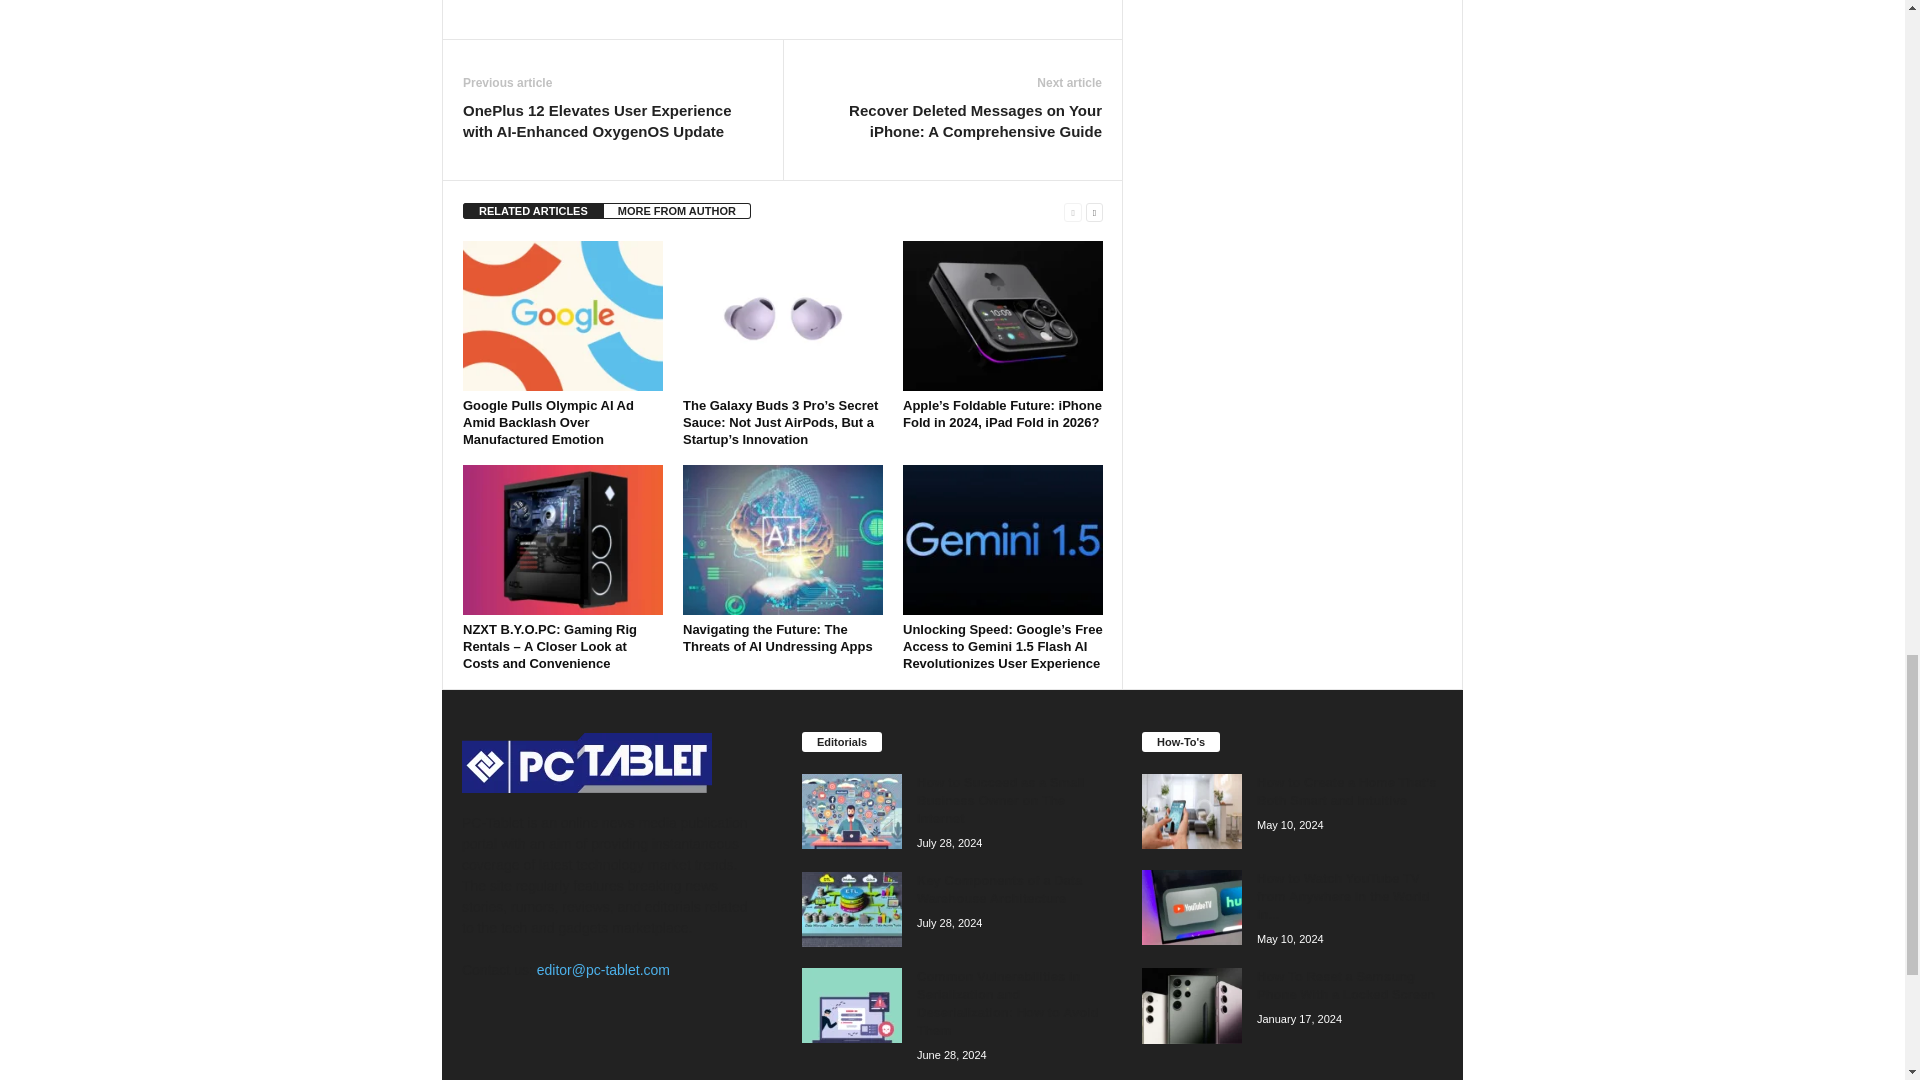 The image size is (1920, 1080). What do you see at coordinates (533, 211) in the screenshot?
I see `RELATED ARTICLES` at bounding box center [533, 211].